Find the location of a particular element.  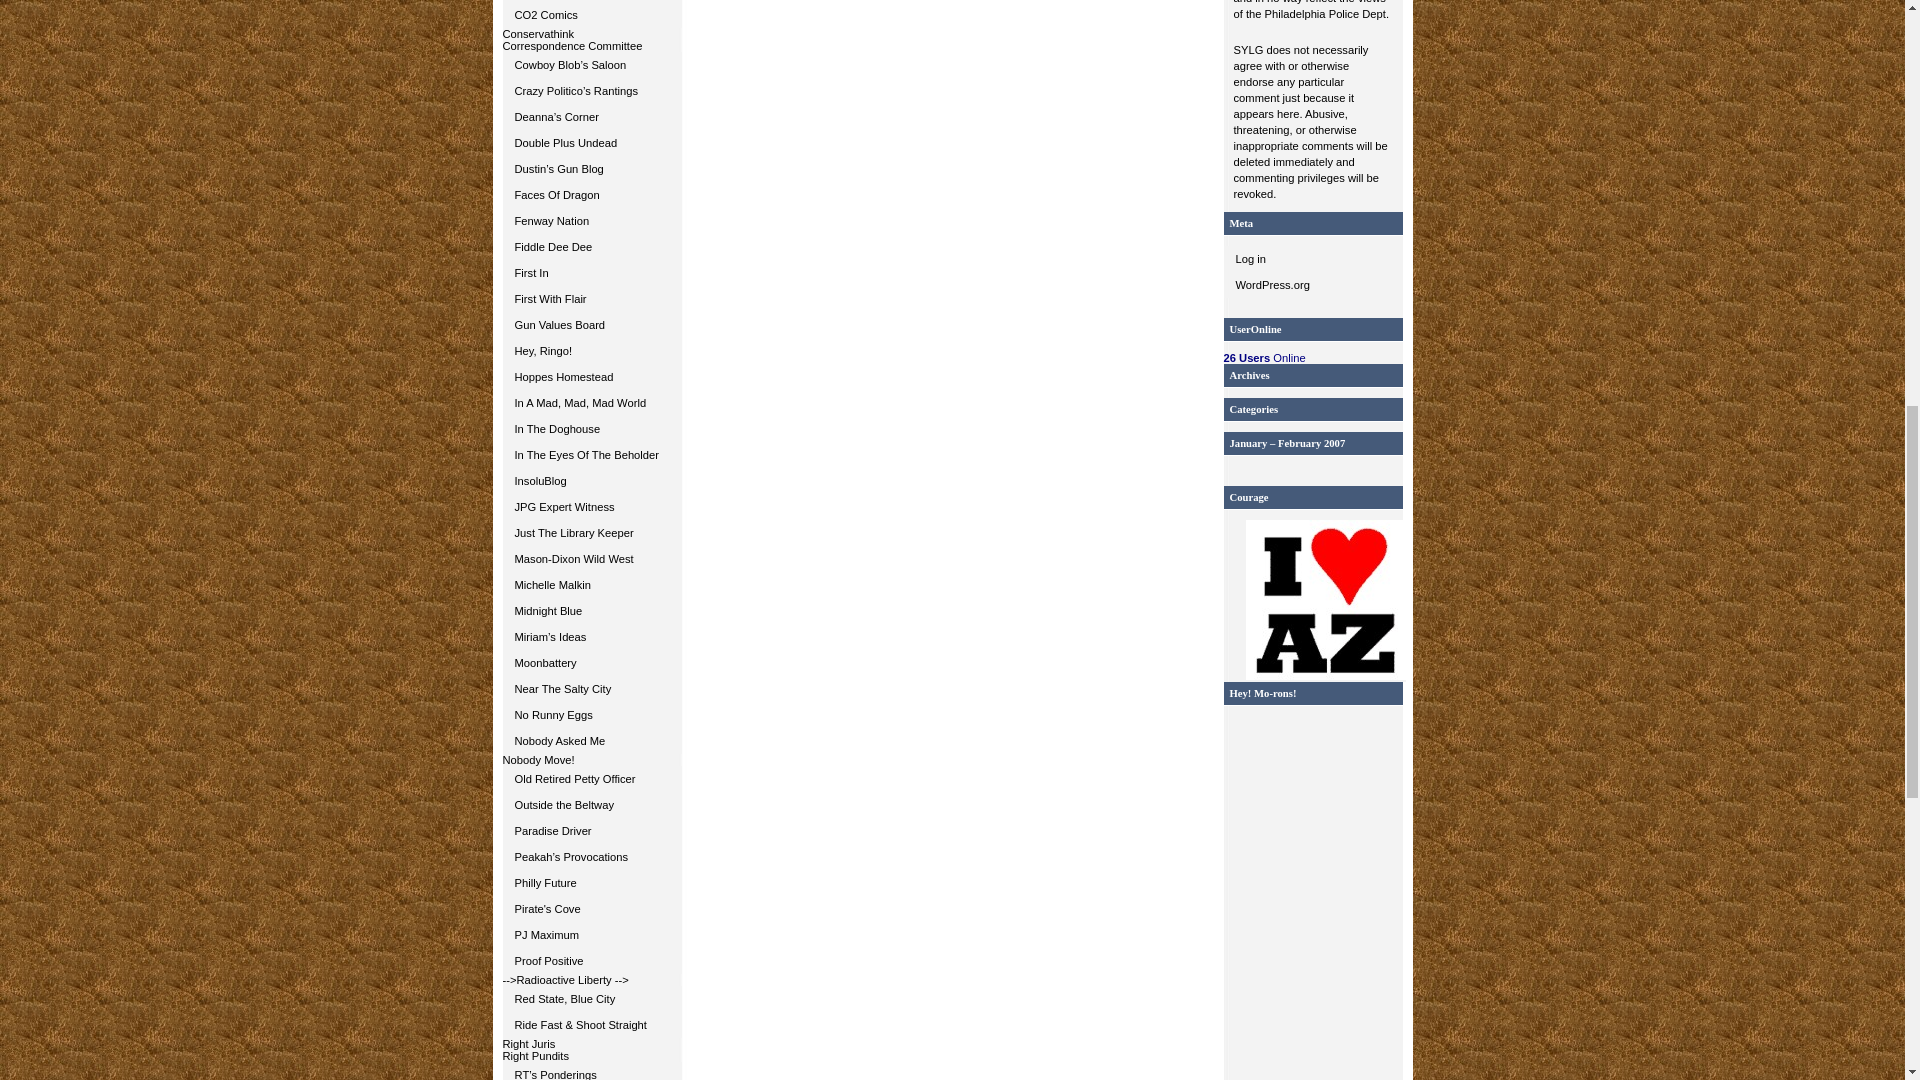

Double Plus Undead is located at coordinates (591, 142).